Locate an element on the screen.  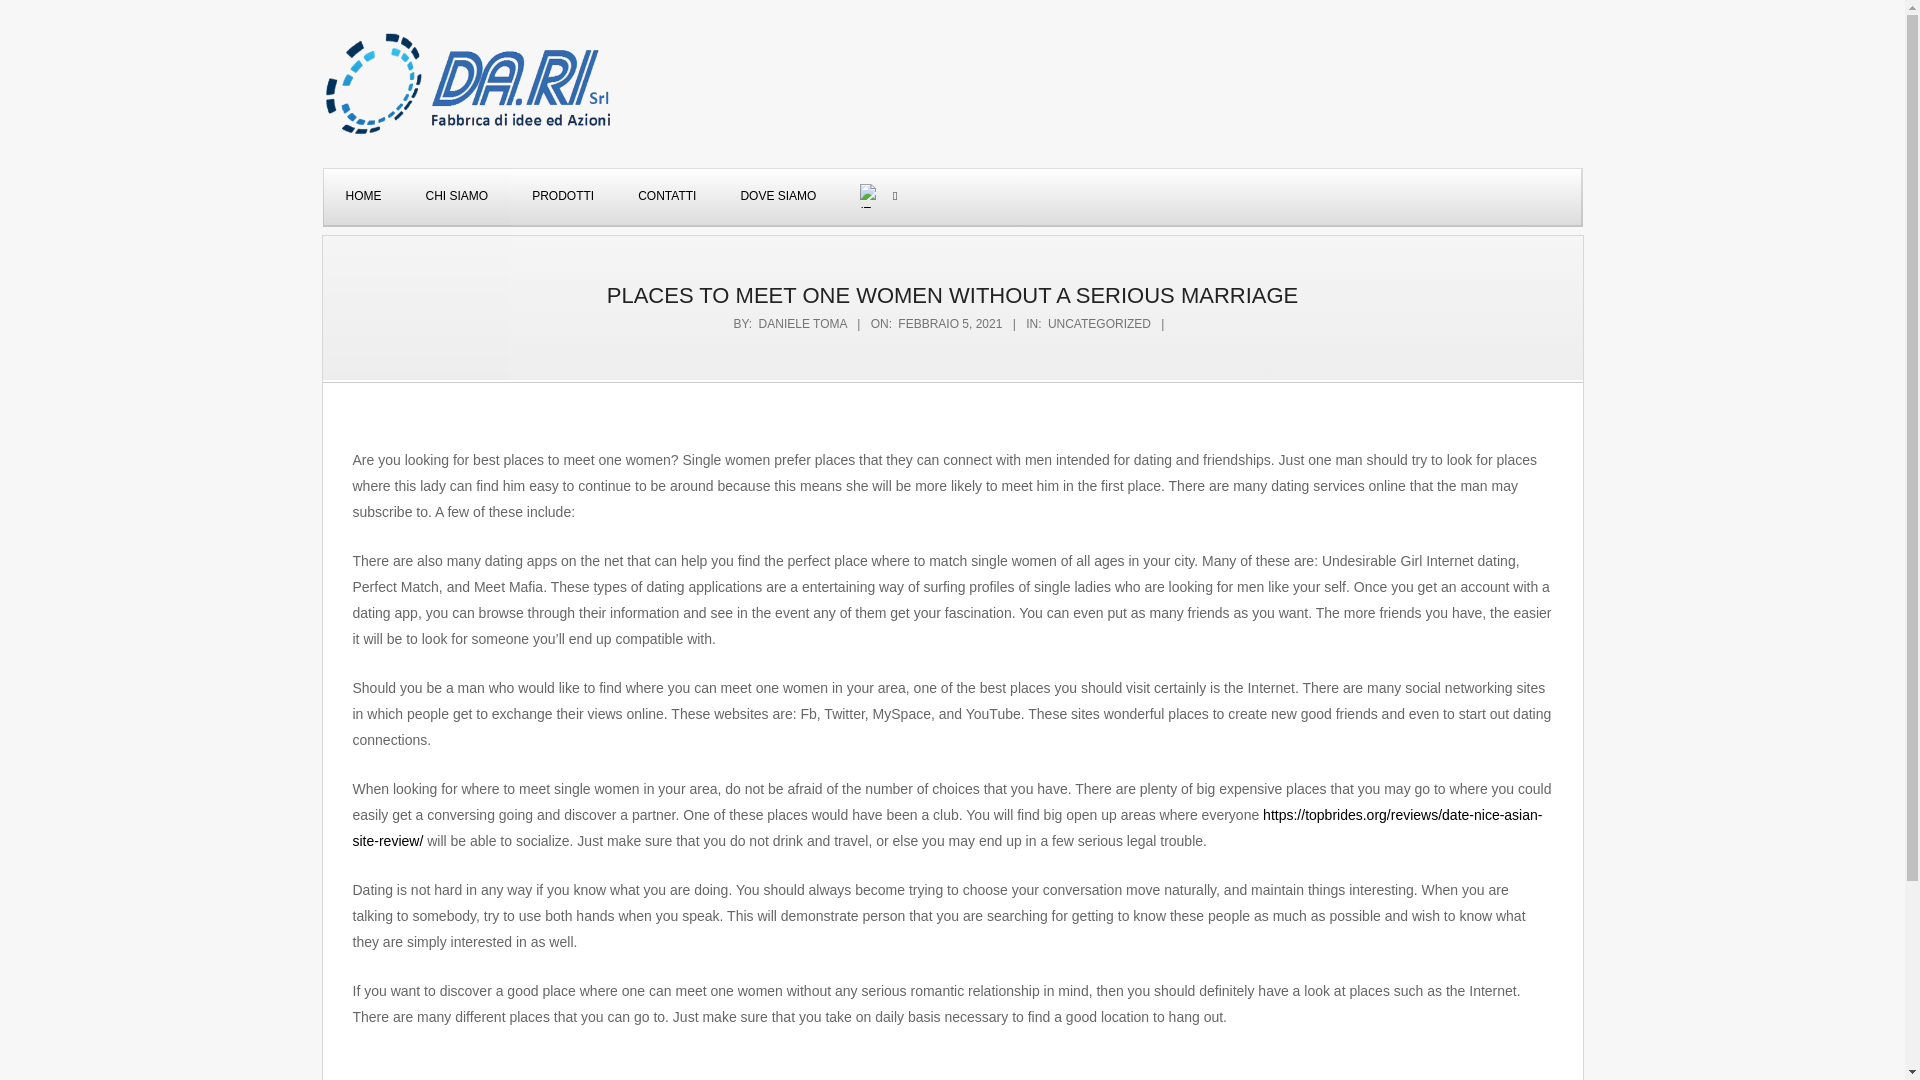
Italian is located at coordinates (874, 196).